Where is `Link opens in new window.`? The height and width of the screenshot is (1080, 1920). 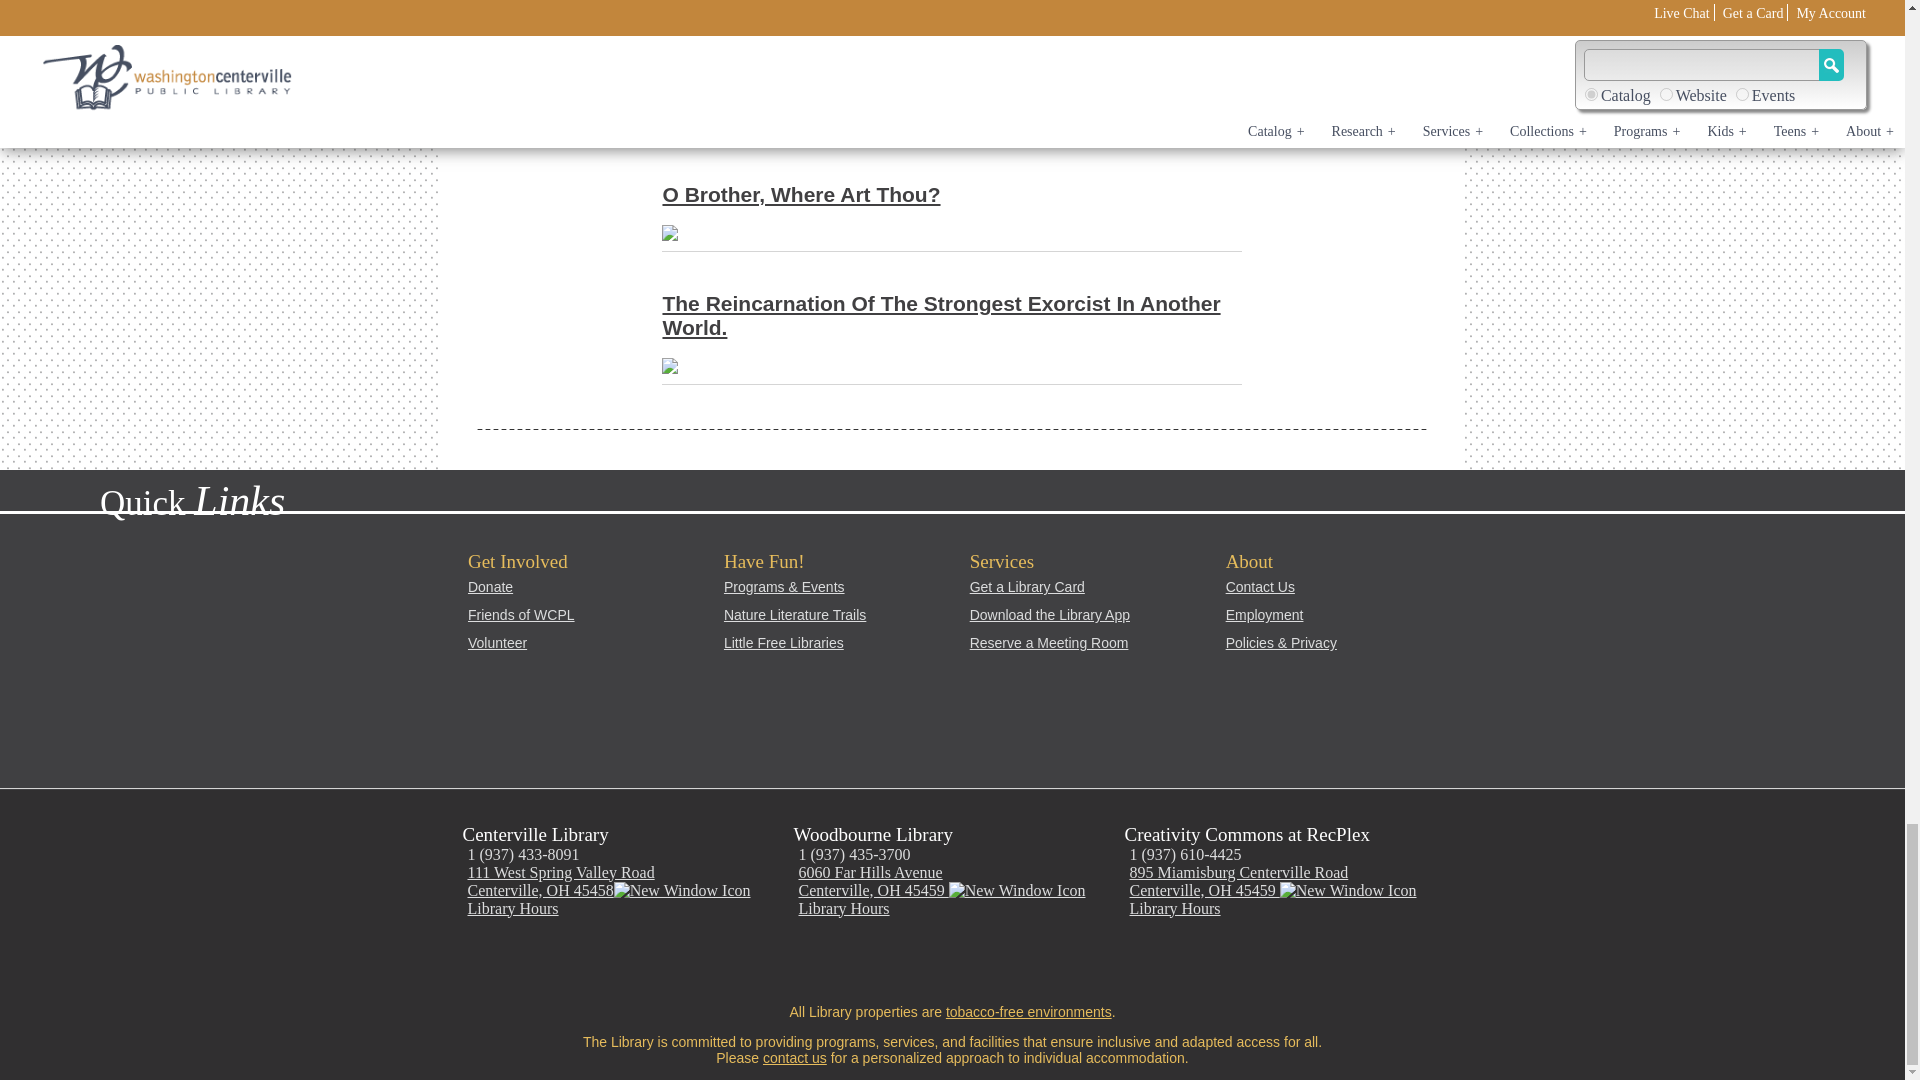
Link opens in new window. is located at coordinates (698, 966).